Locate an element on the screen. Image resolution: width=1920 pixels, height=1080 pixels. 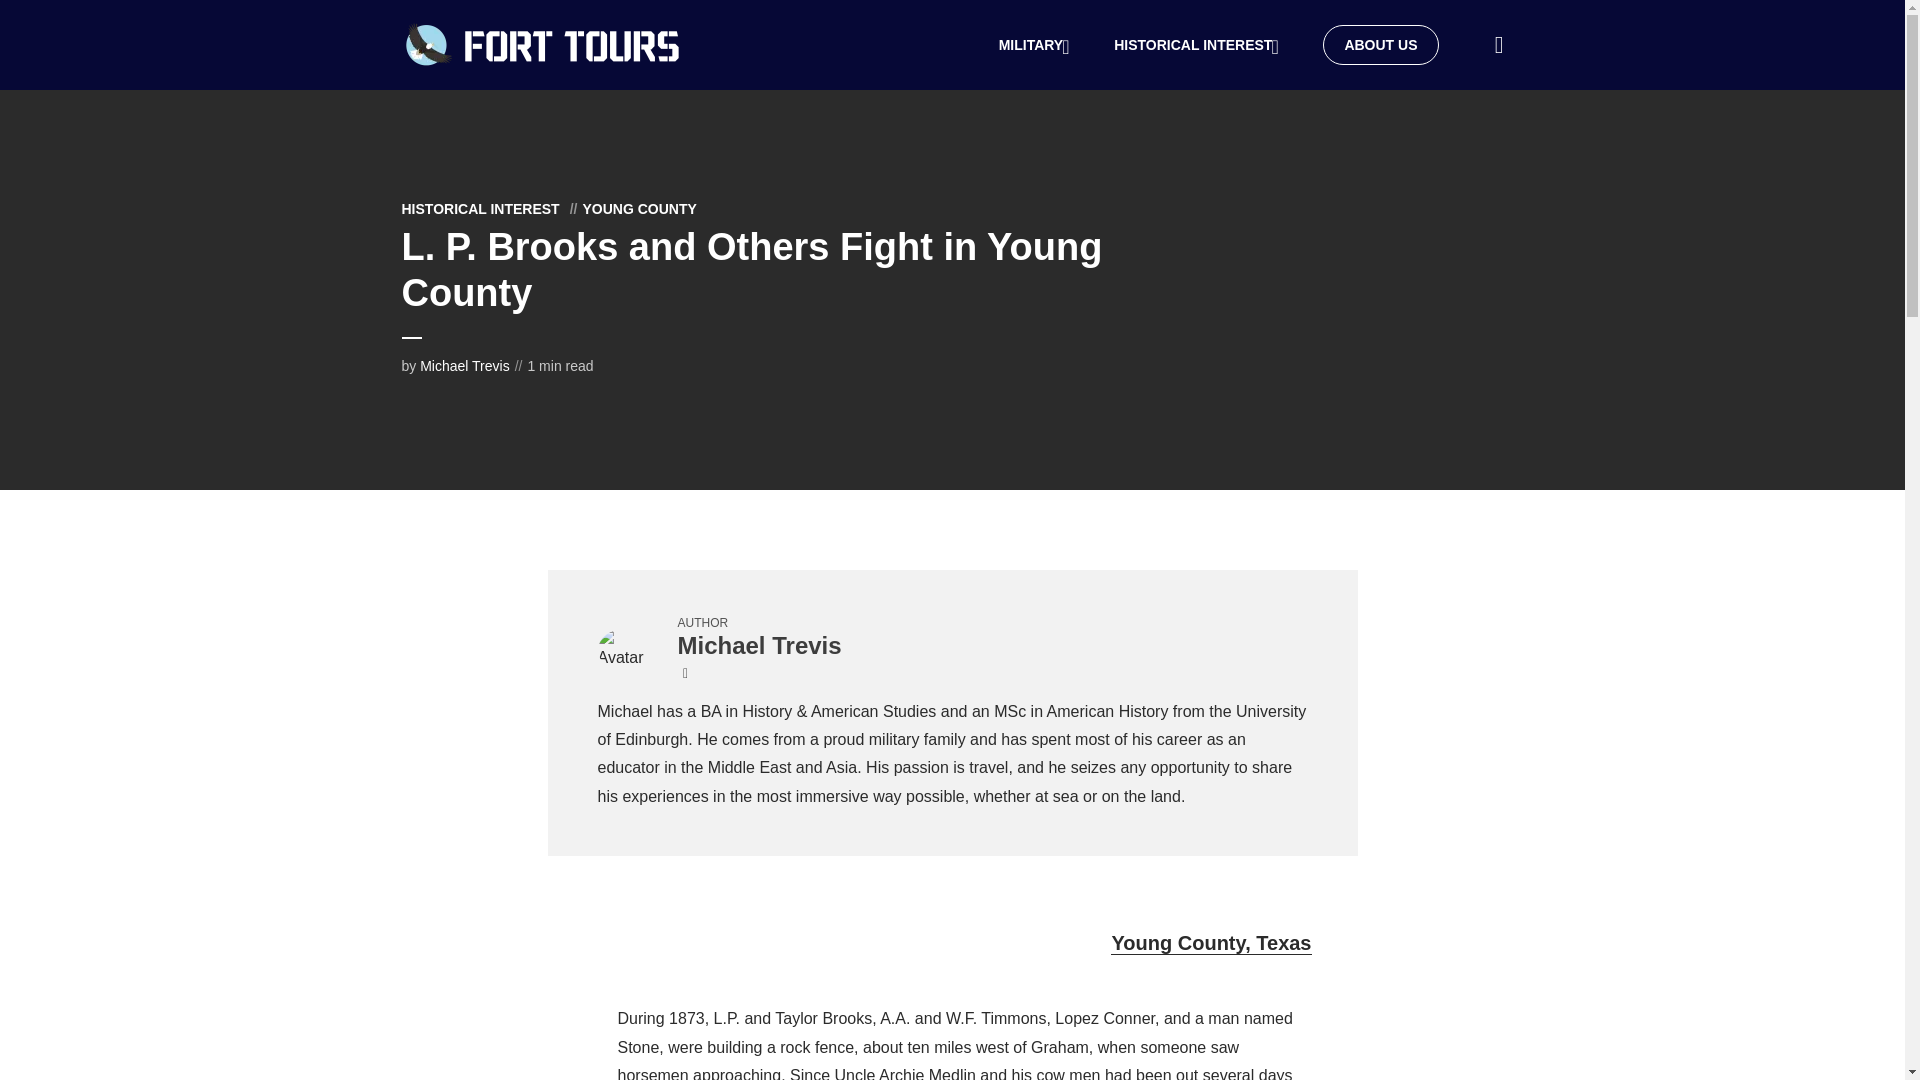
ABOUT US is located at coordinates (1380, 44).